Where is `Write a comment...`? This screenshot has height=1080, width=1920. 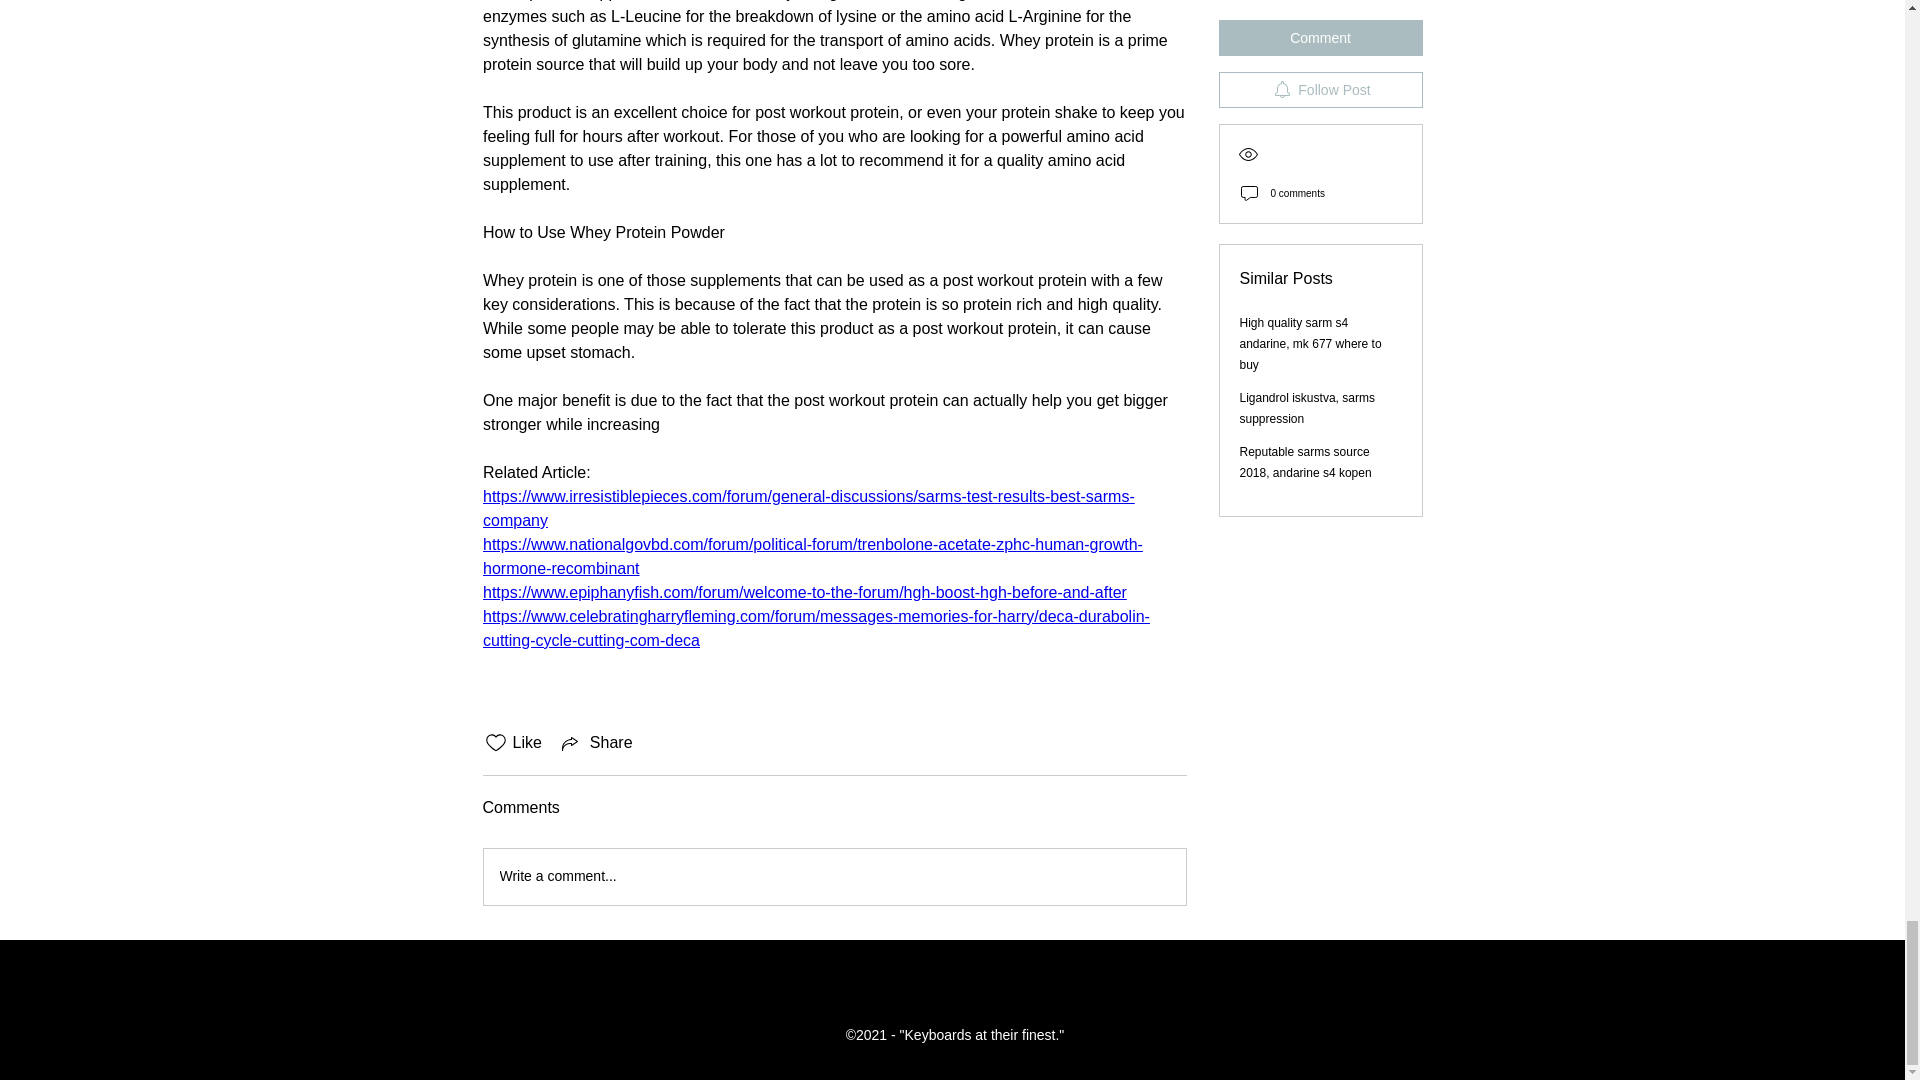 Write a comment... is located at coordinates (834, 876).